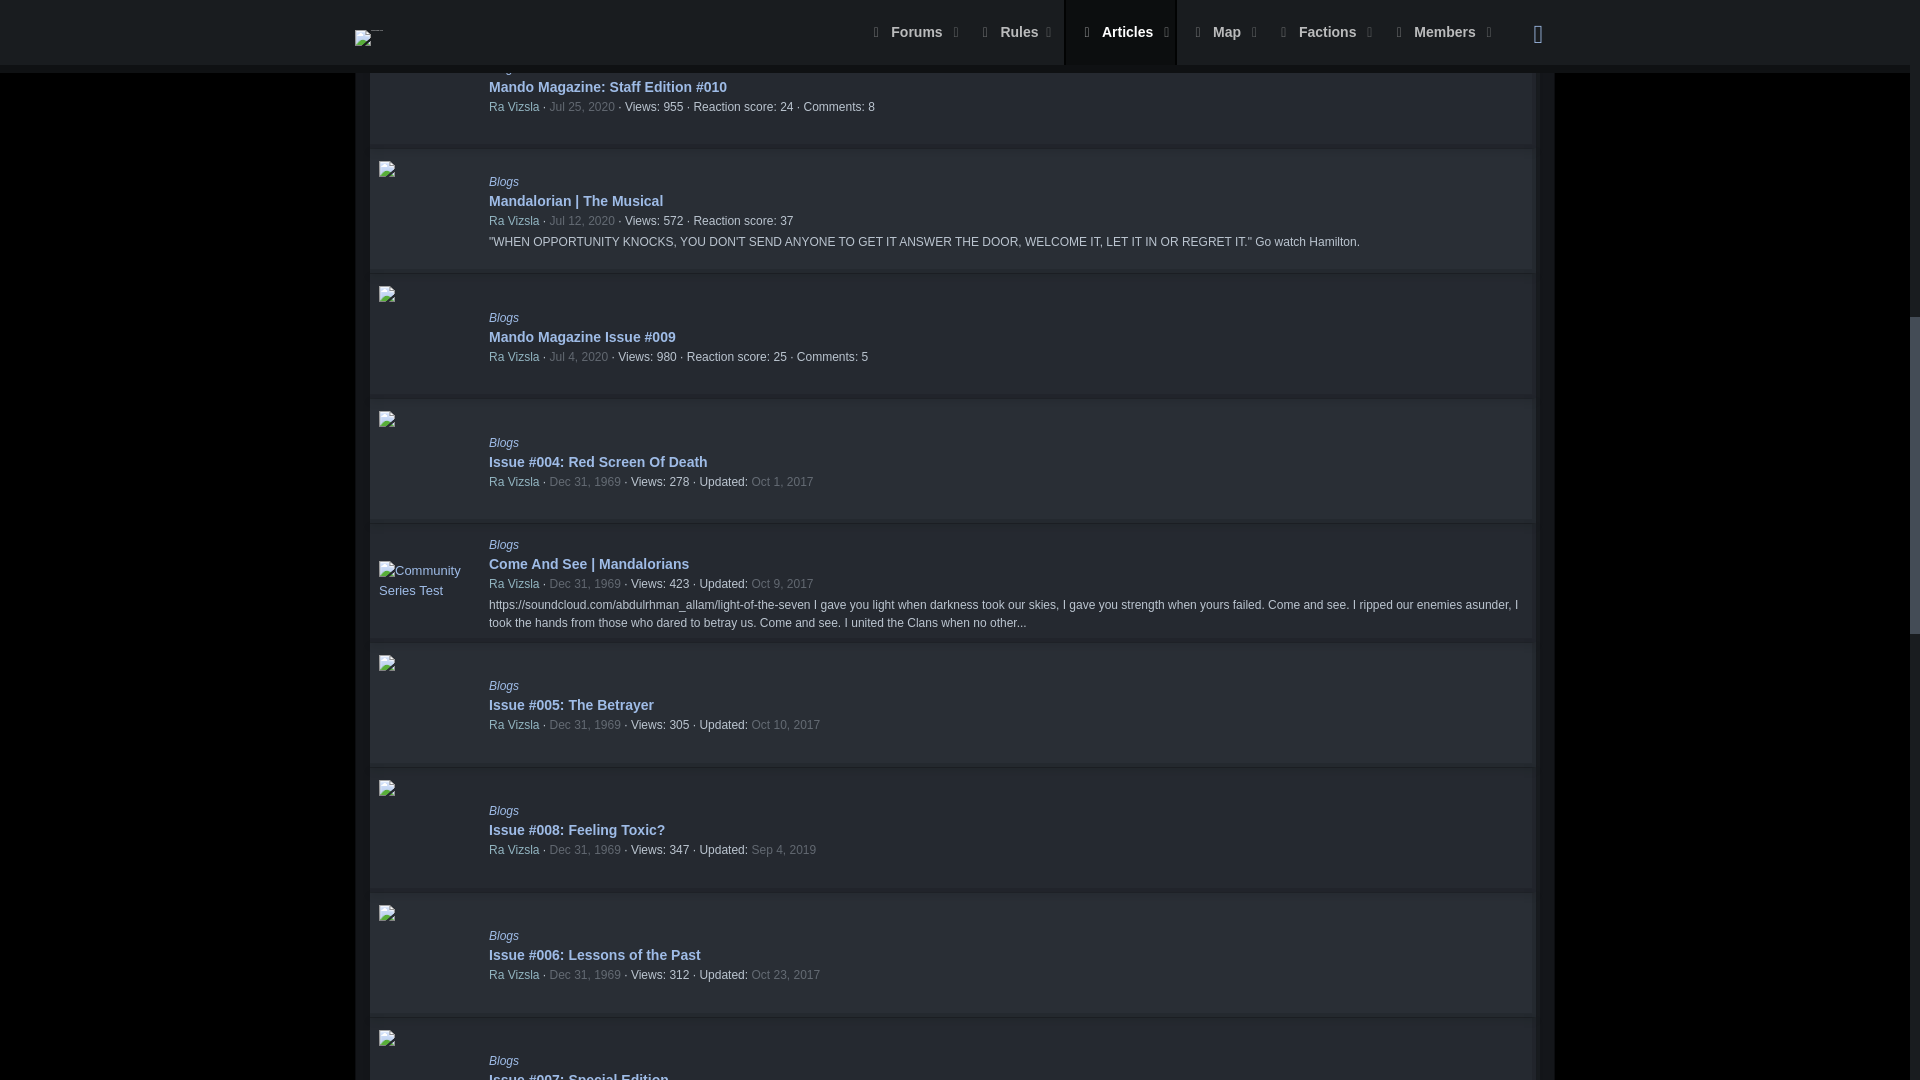 This screenshot has height=1080, width=1920. What do you see at coordinates (781, 583) in the screenshot?
I see `Oct 9, 2017 at 11:35 AM` at bounding box center [781, 583].